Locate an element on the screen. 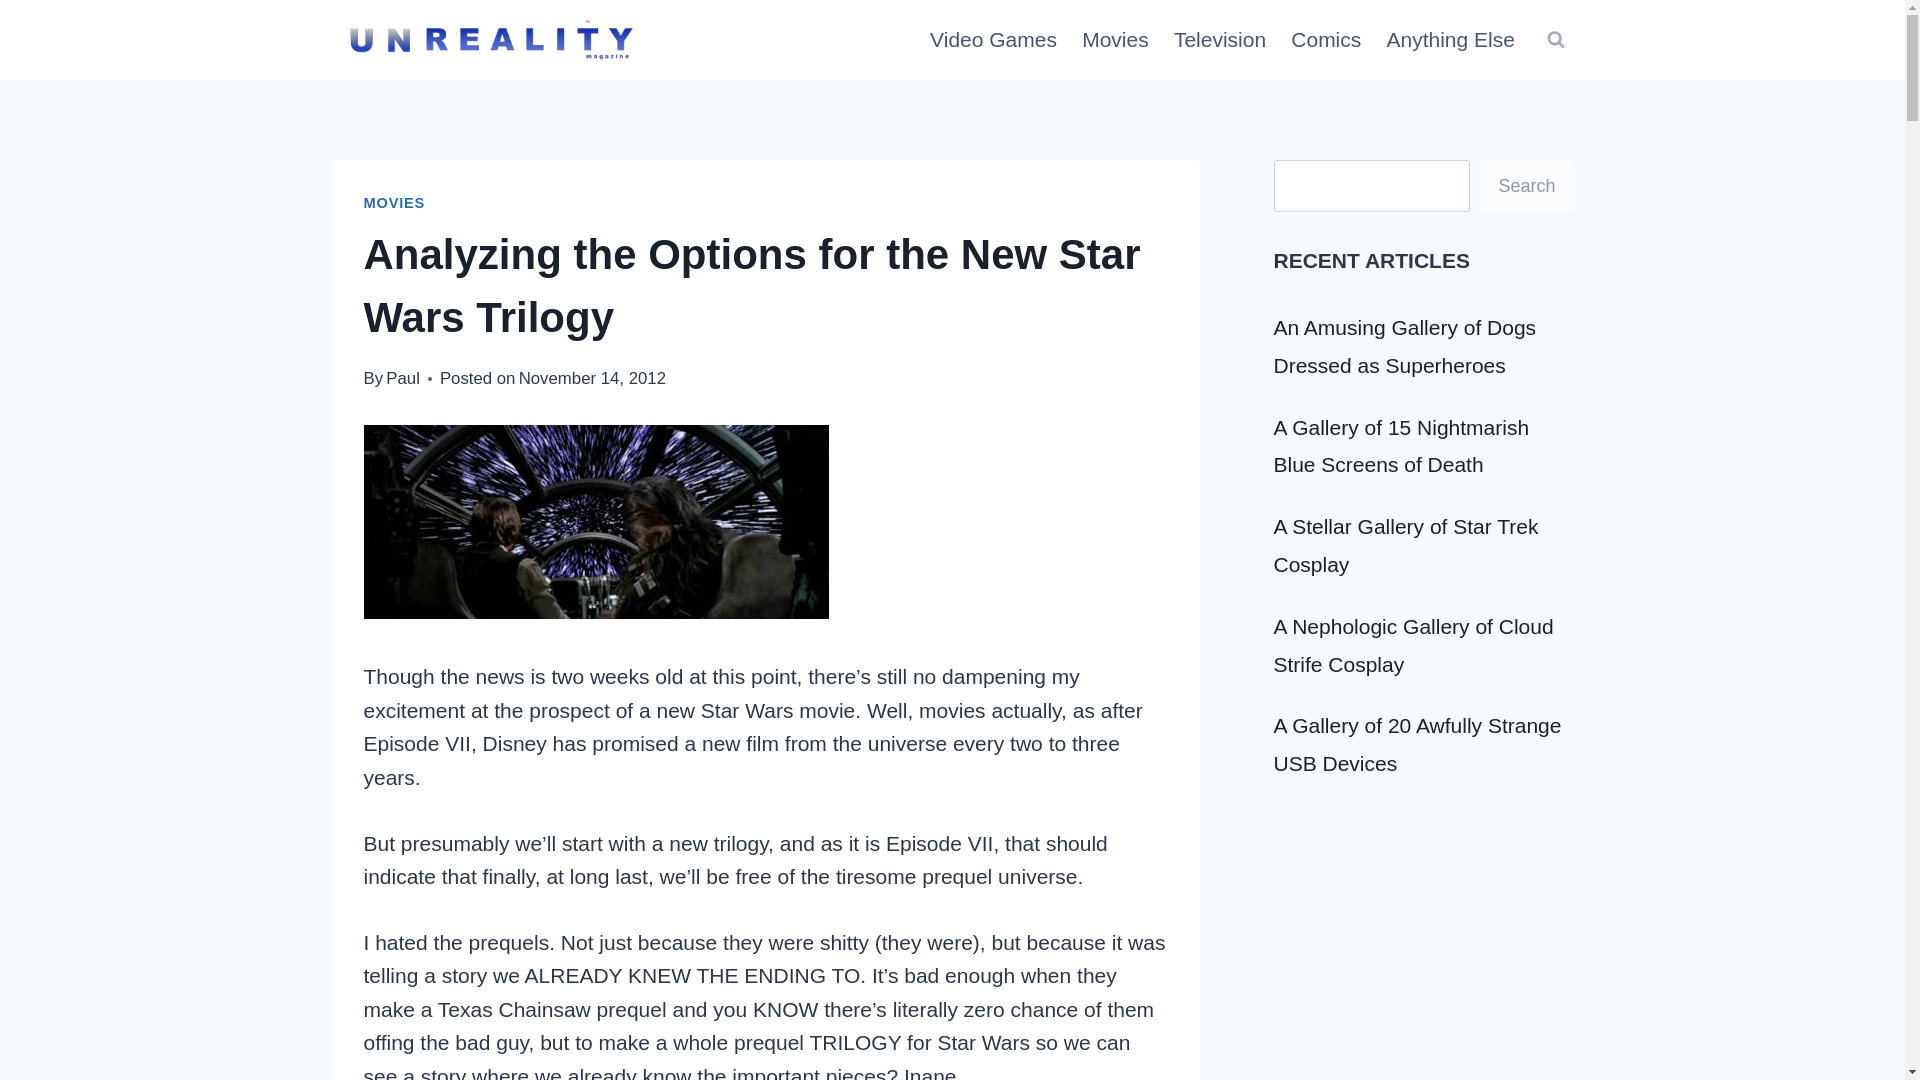  Anything Else is located at coordinates (1451, 40).